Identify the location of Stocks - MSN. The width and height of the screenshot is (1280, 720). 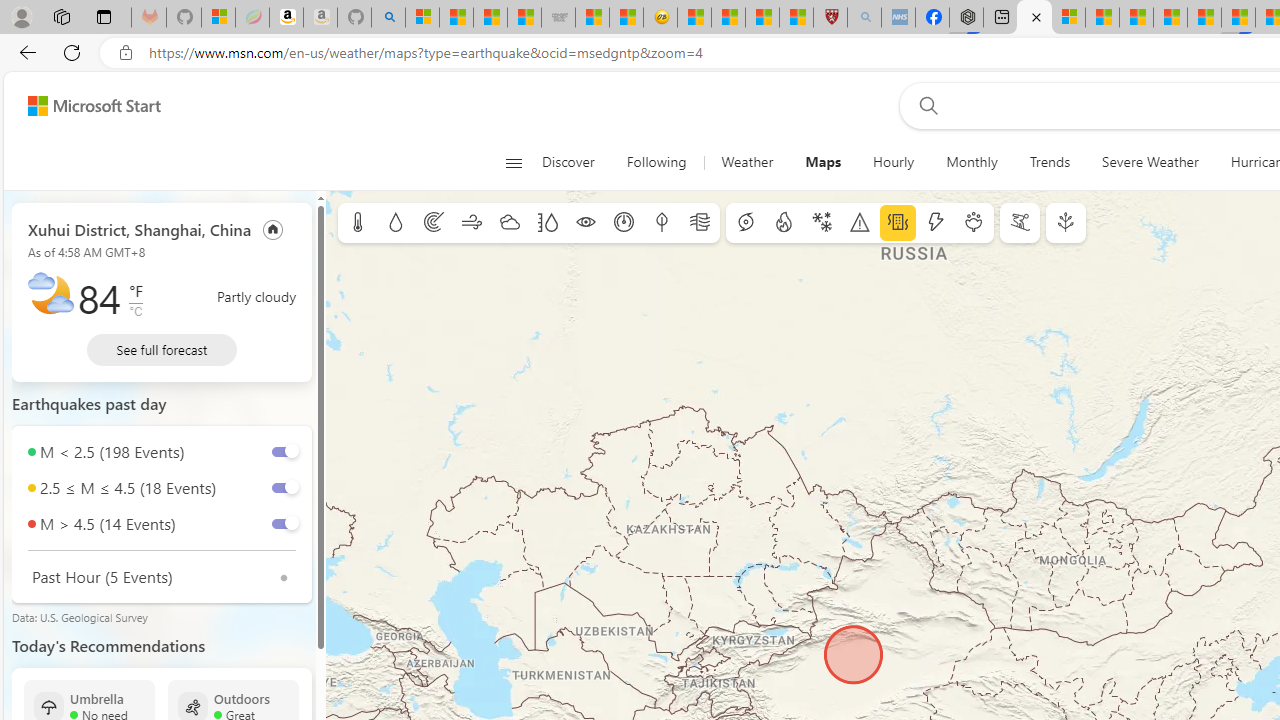
(524, 18).